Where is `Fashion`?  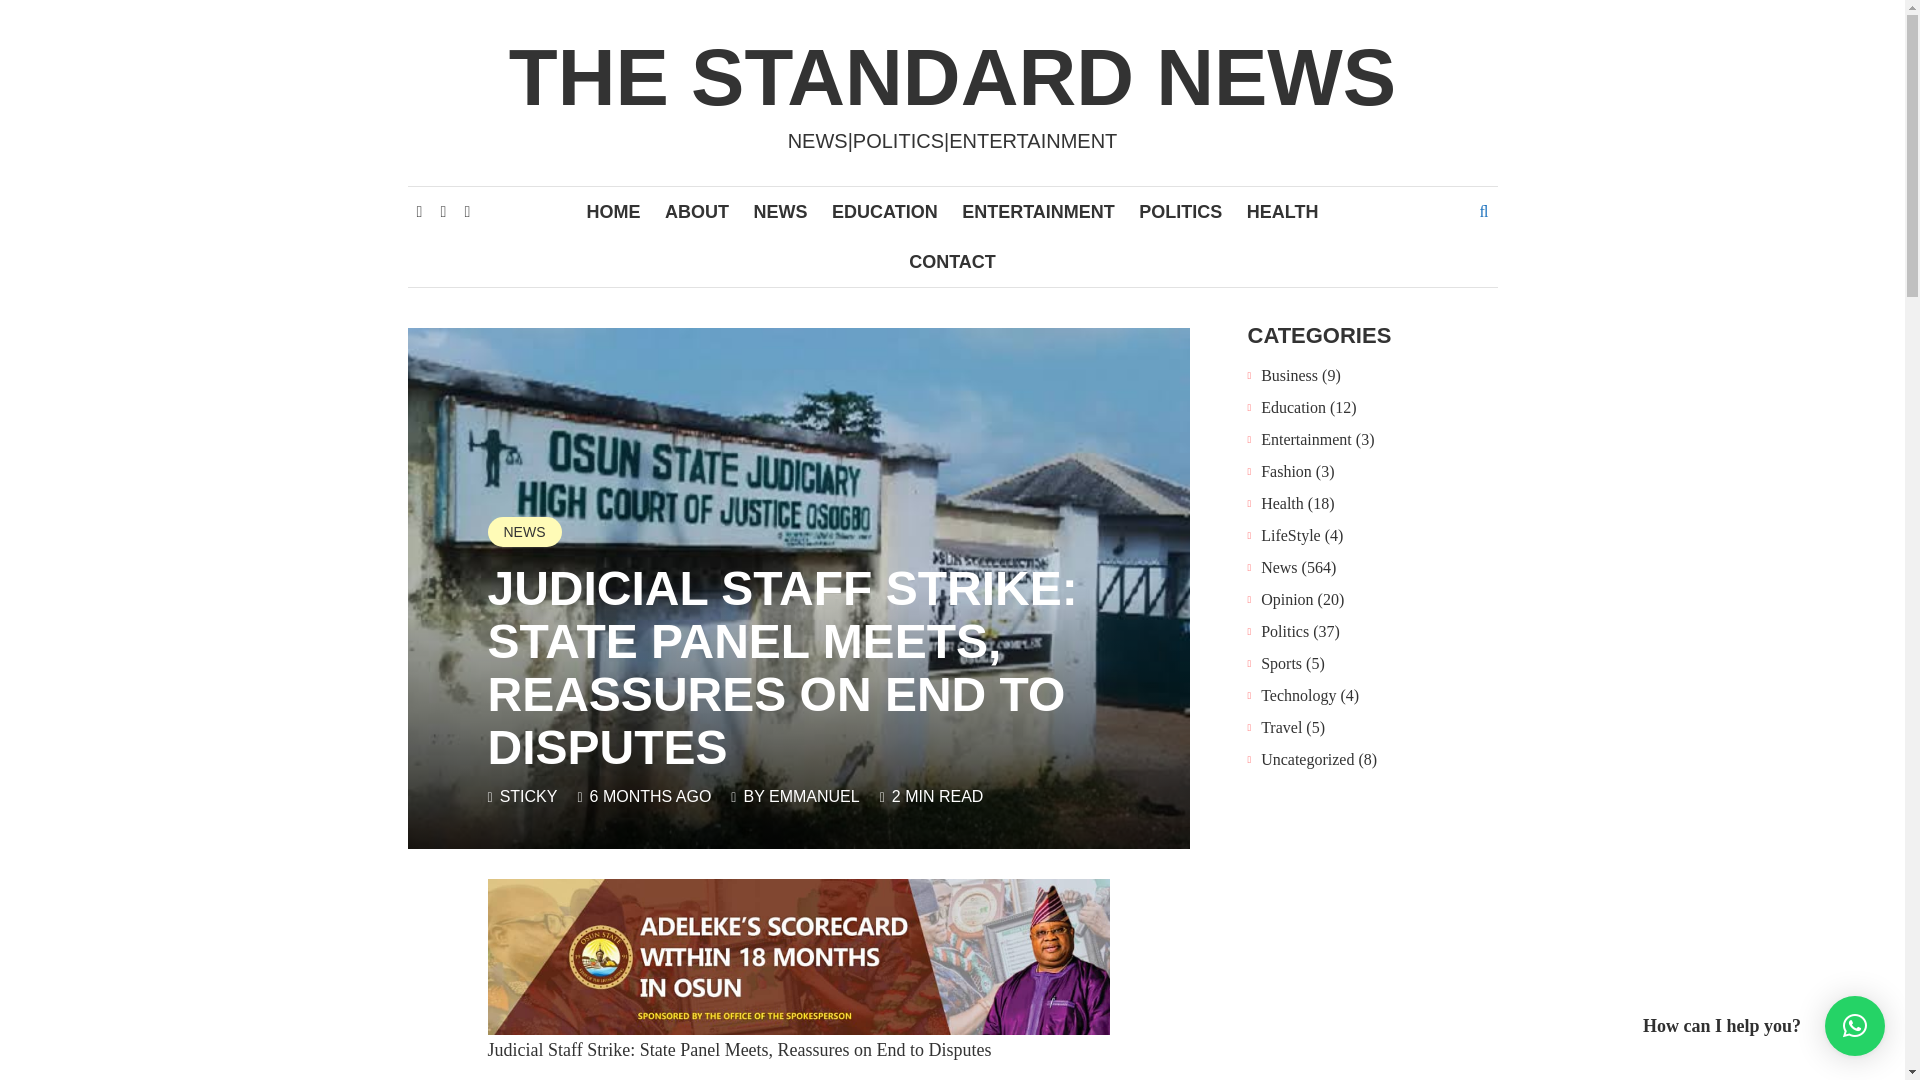 Fashion is located at coordinates (1286, 470).